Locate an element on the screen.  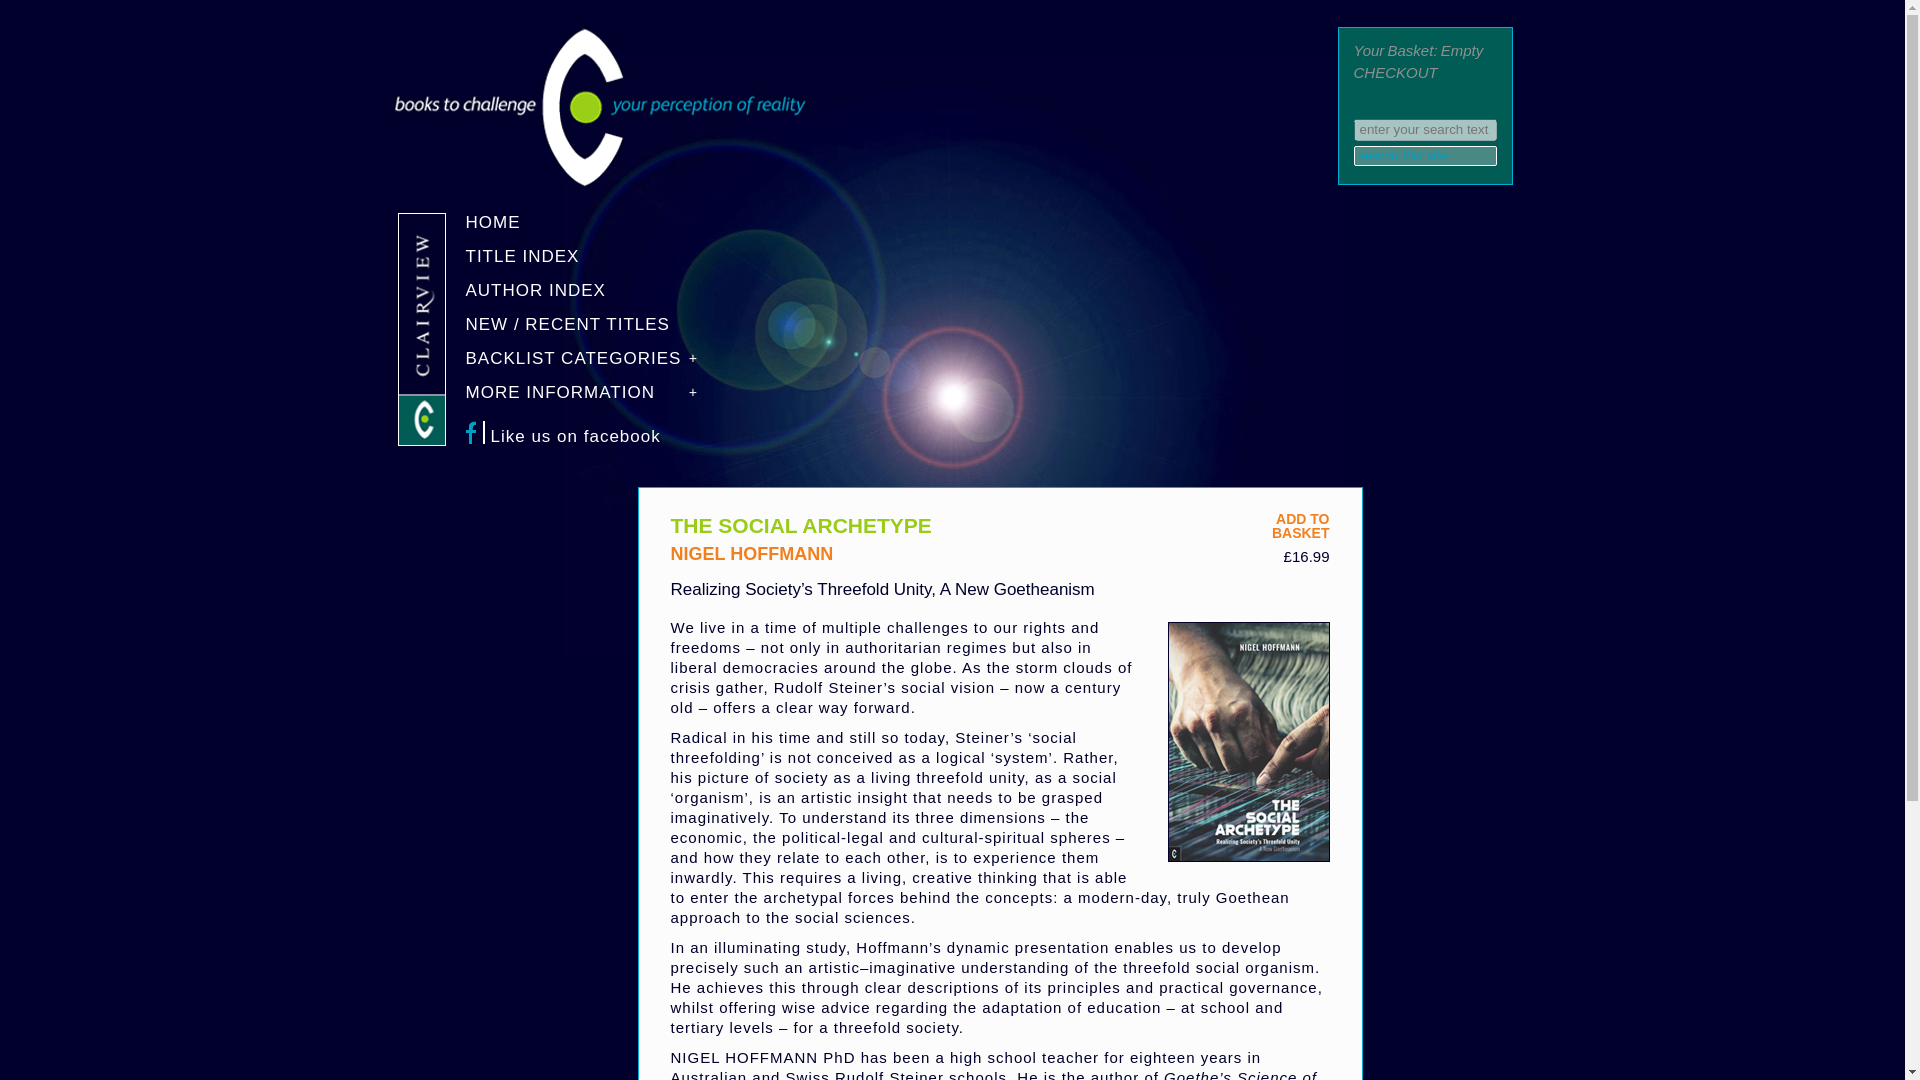
search this site is located at coordinates (591, 436).